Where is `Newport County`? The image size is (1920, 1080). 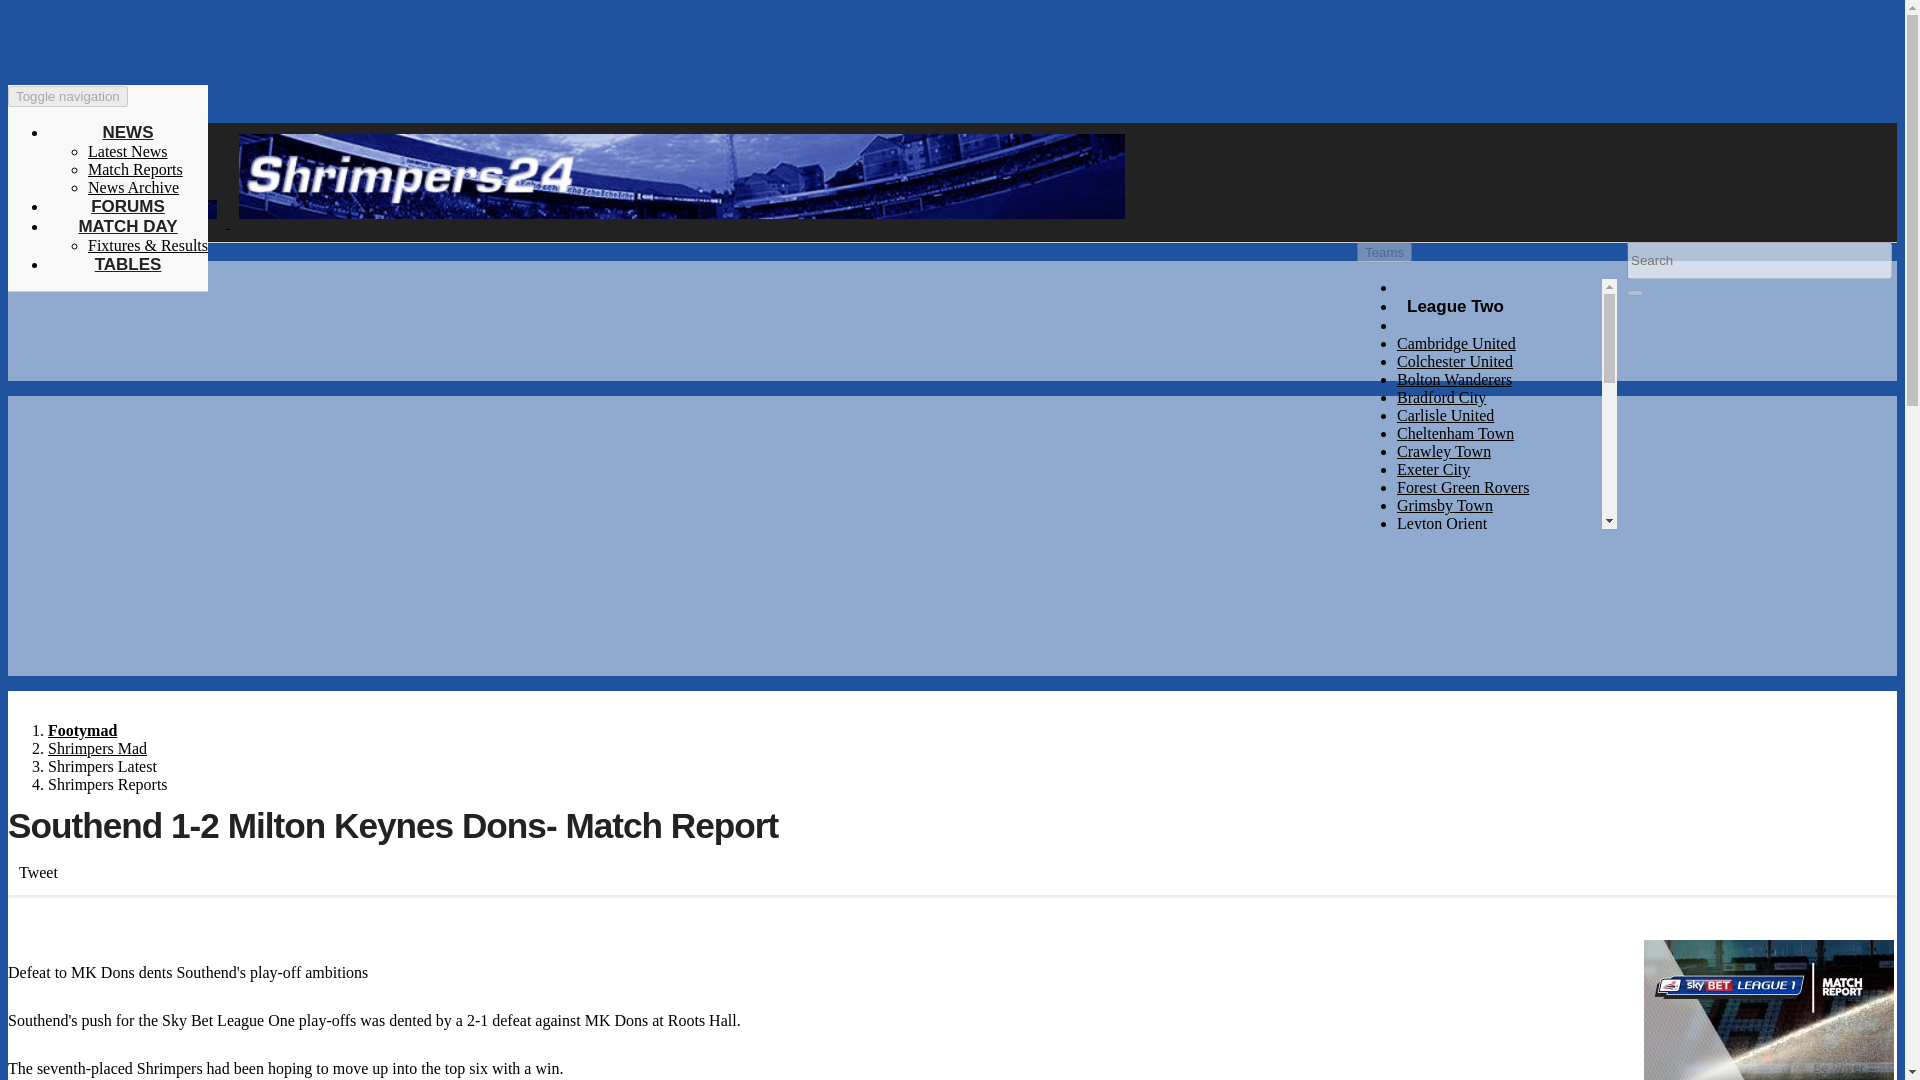
Newport County is located at coordinates (1450, 740).